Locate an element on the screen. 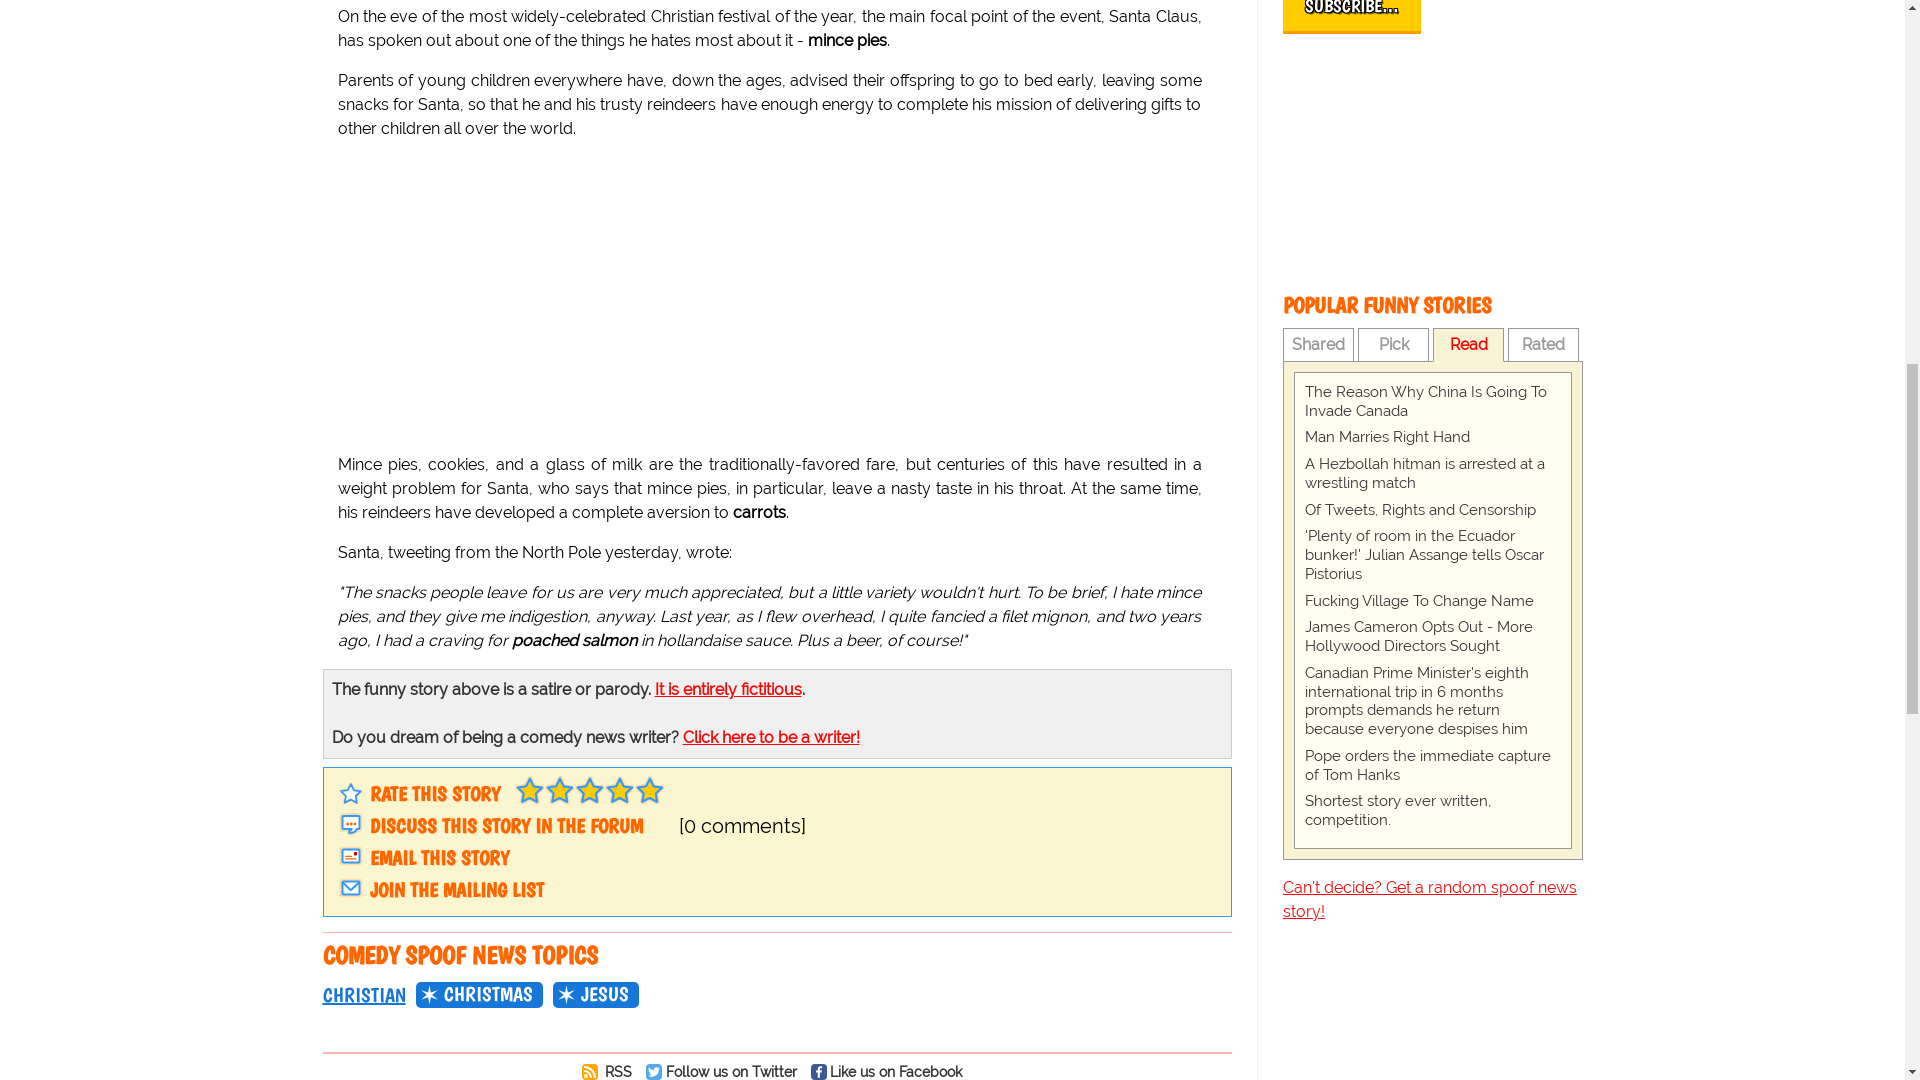  DISCUSS THIS STORY IN THE FORUM is located at coordinates (506, 826).